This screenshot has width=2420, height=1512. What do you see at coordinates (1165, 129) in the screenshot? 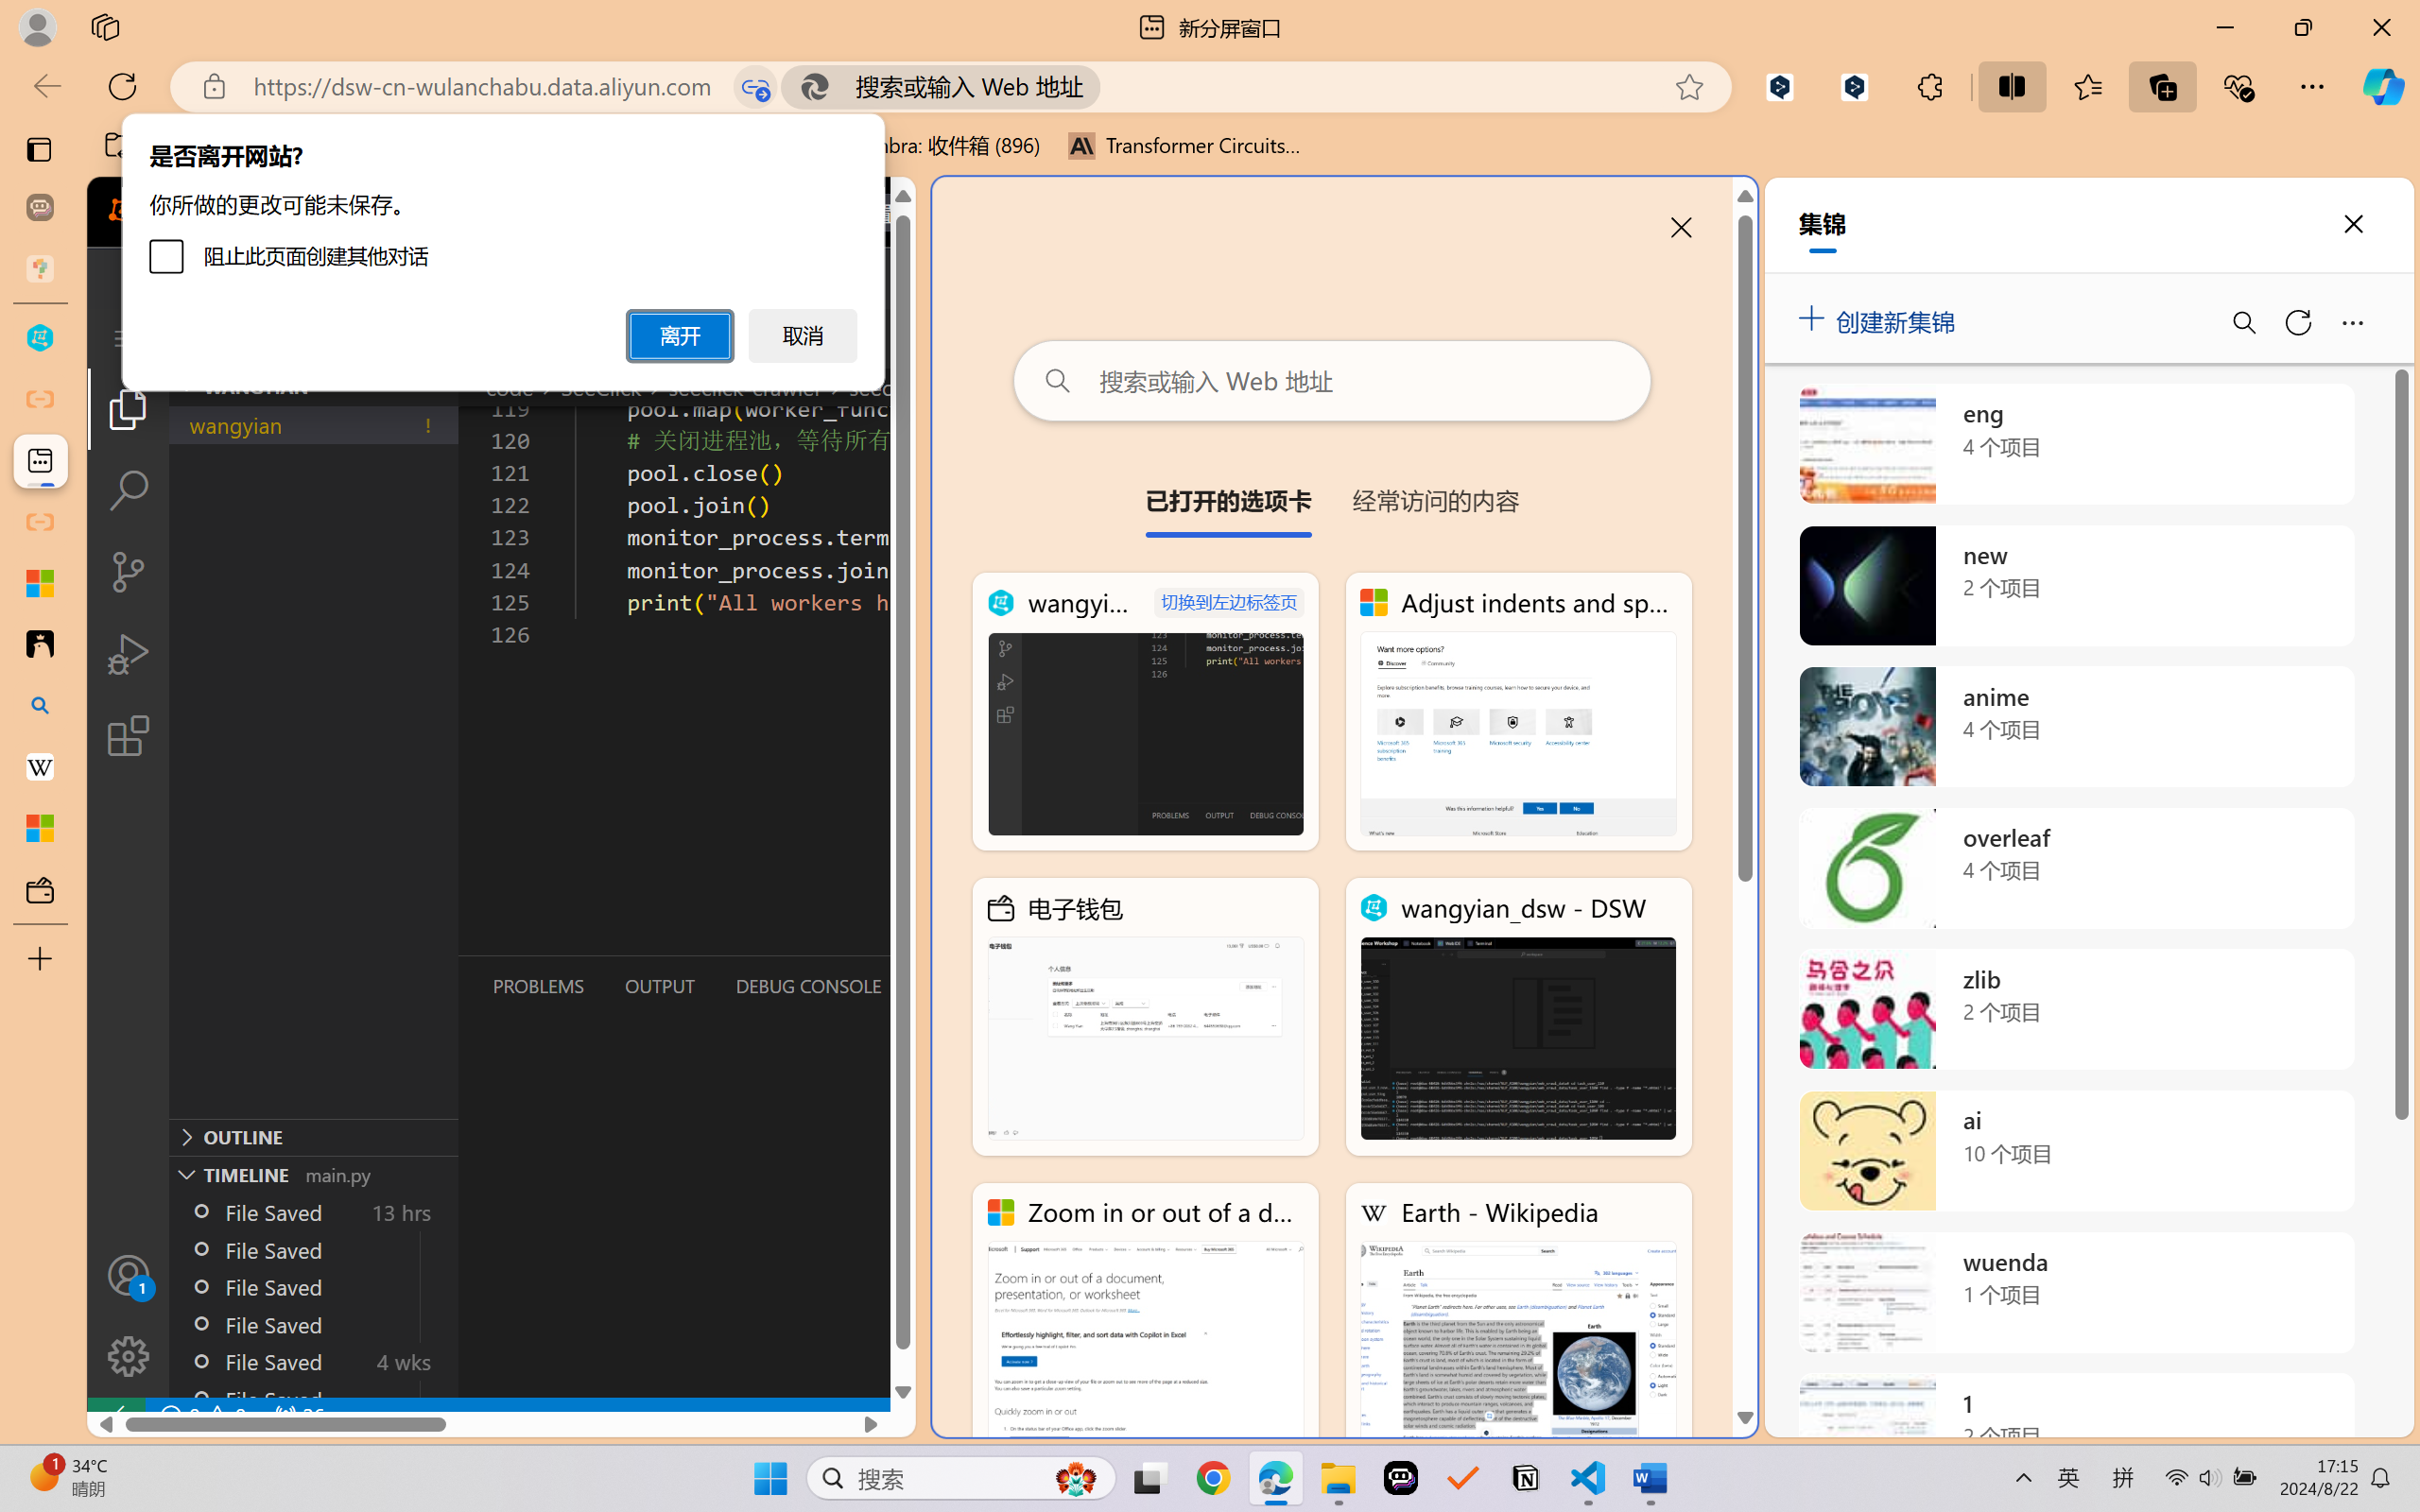
I see `Shape Effects` at bounding box center [1165, 129].